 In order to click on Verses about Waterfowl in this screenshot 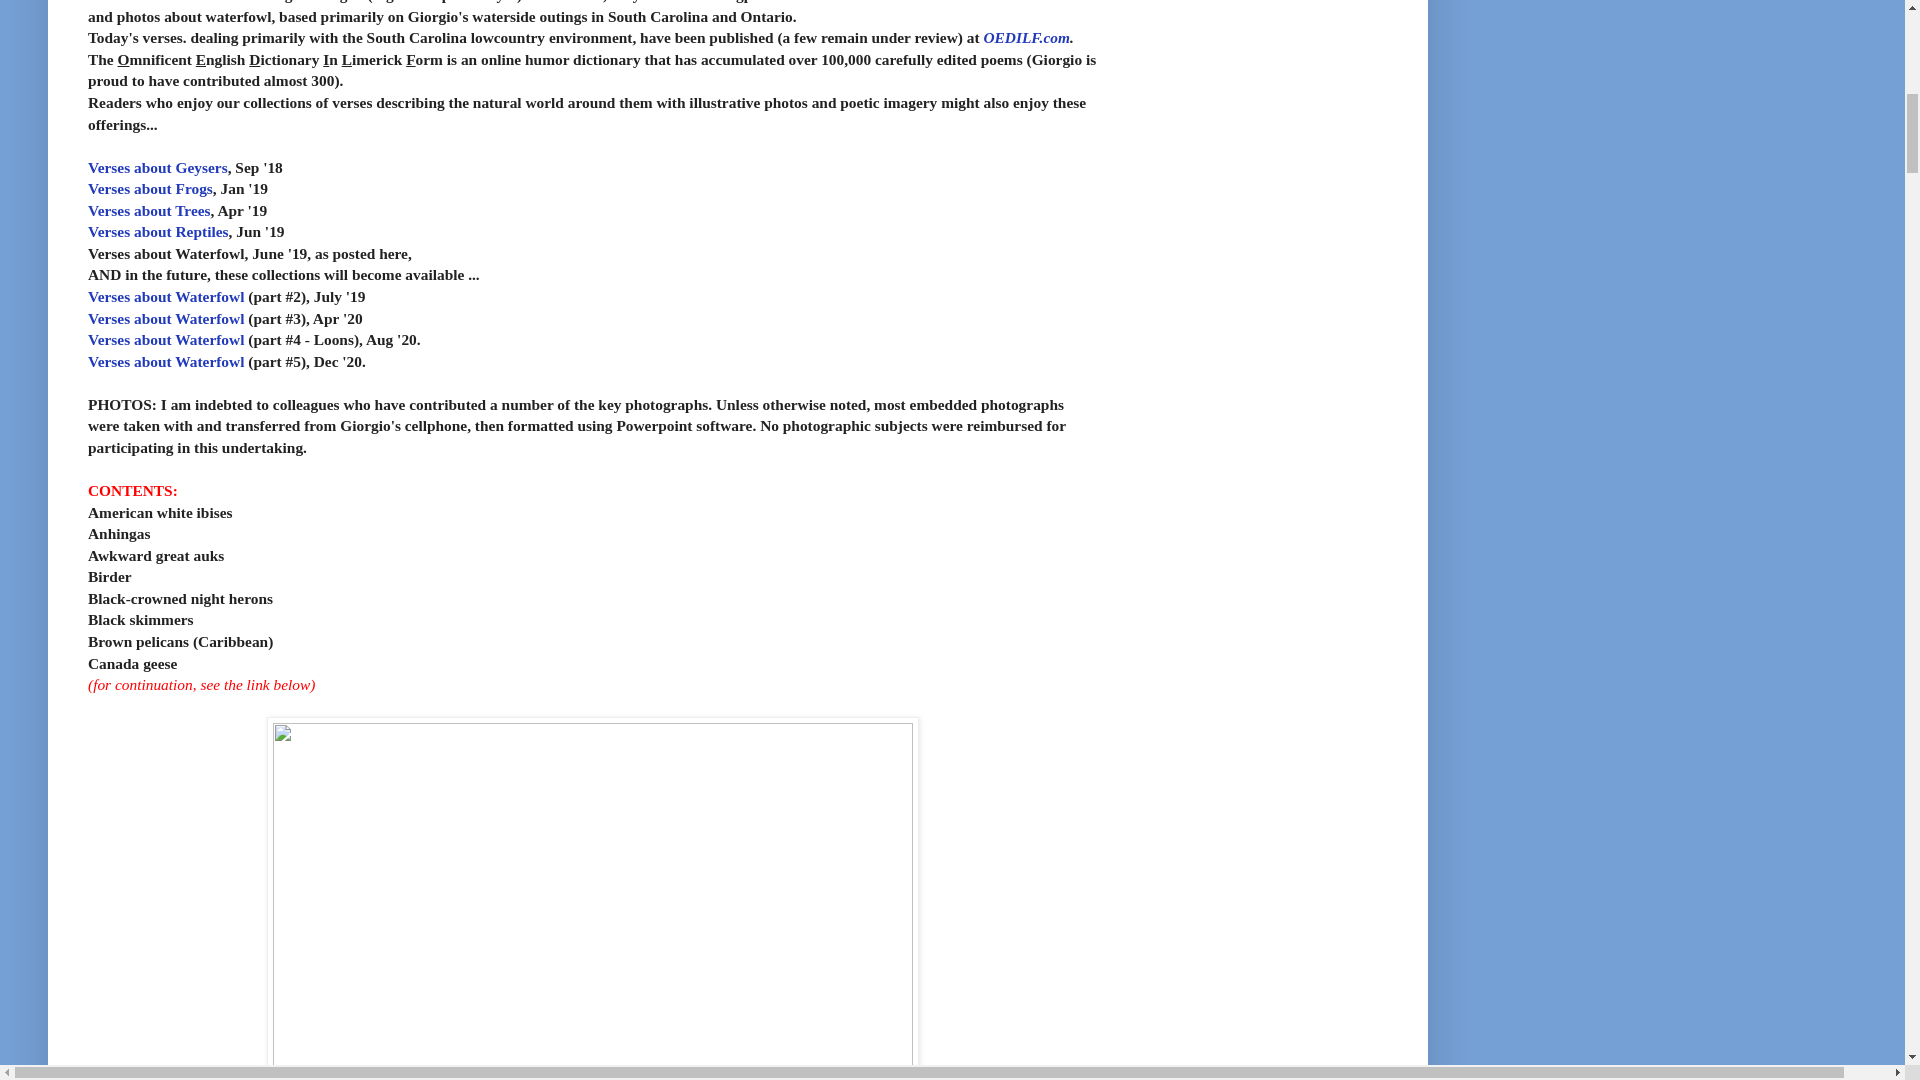, I will do `click(166, 338)`.